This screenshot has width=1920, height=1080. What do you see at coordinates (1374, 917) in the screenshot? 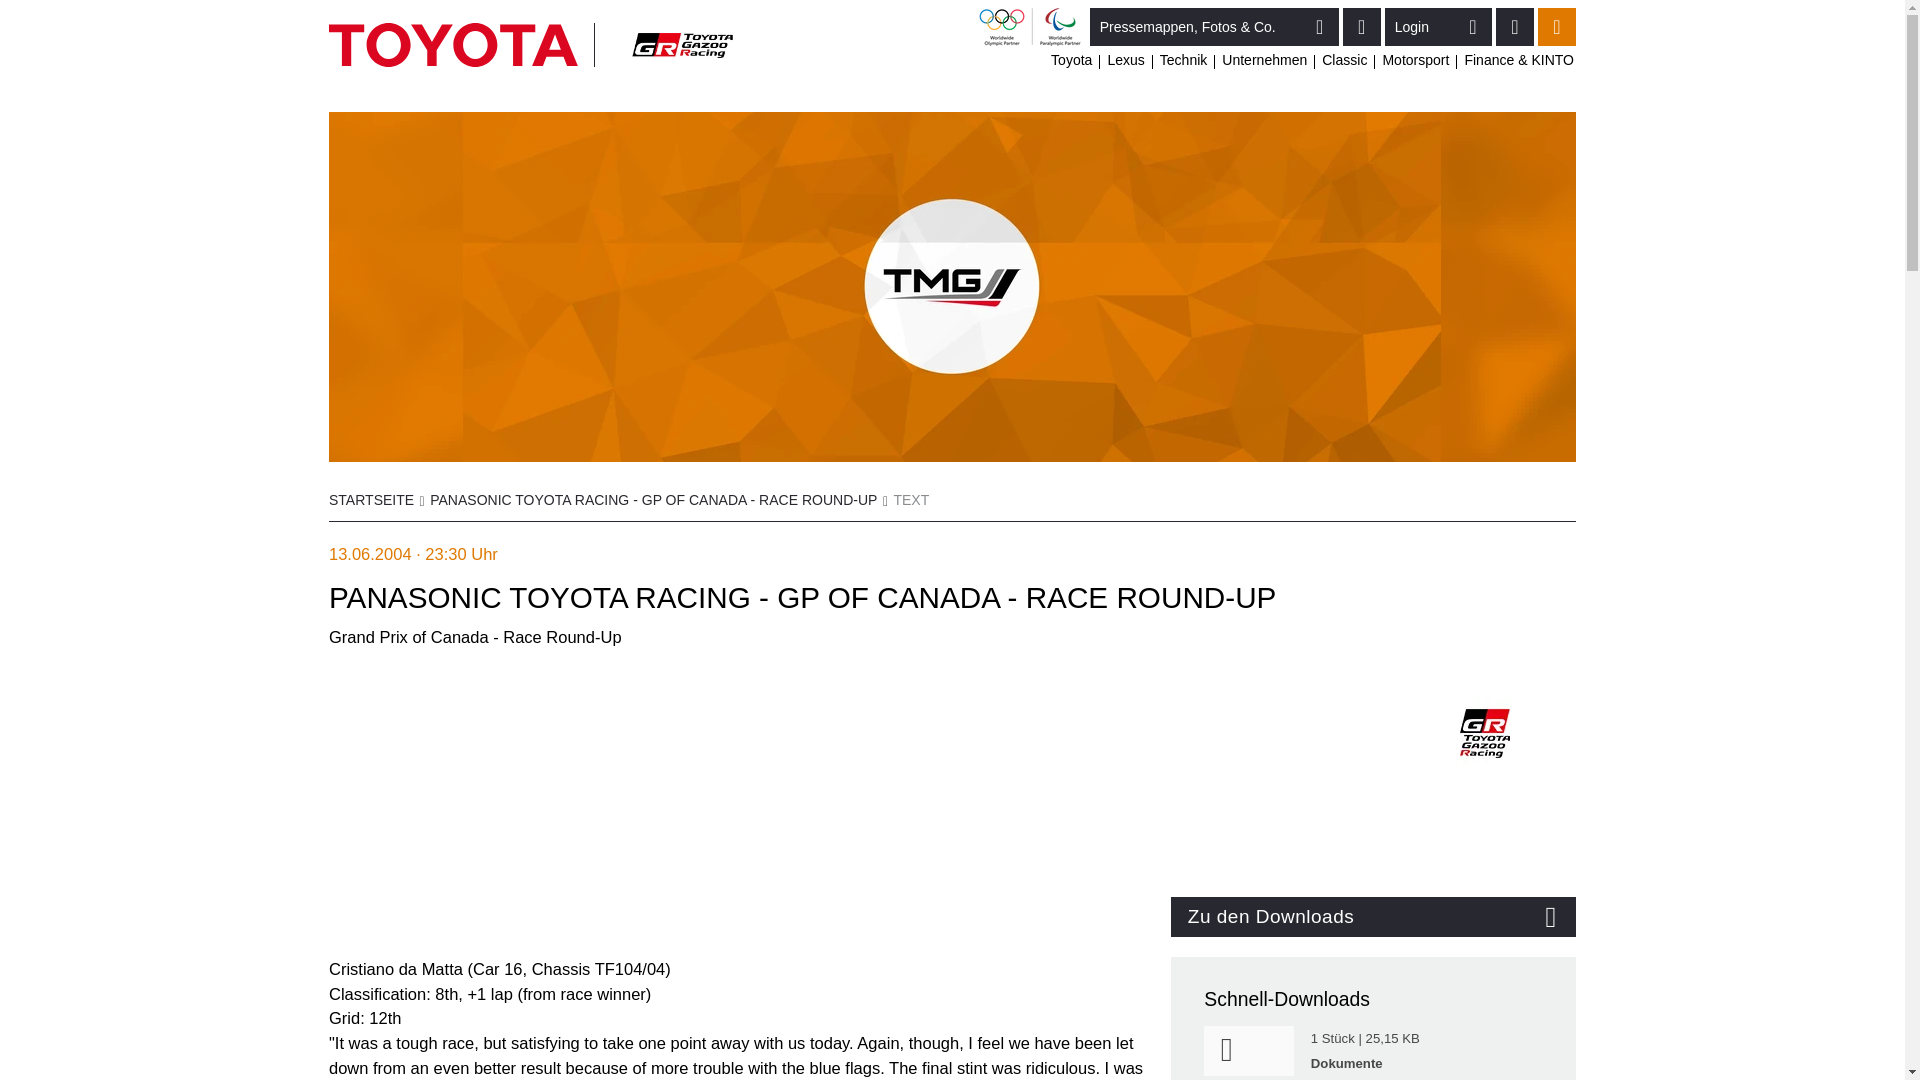
I see `Zu den Downloads` at bounding box center [1374, 917].